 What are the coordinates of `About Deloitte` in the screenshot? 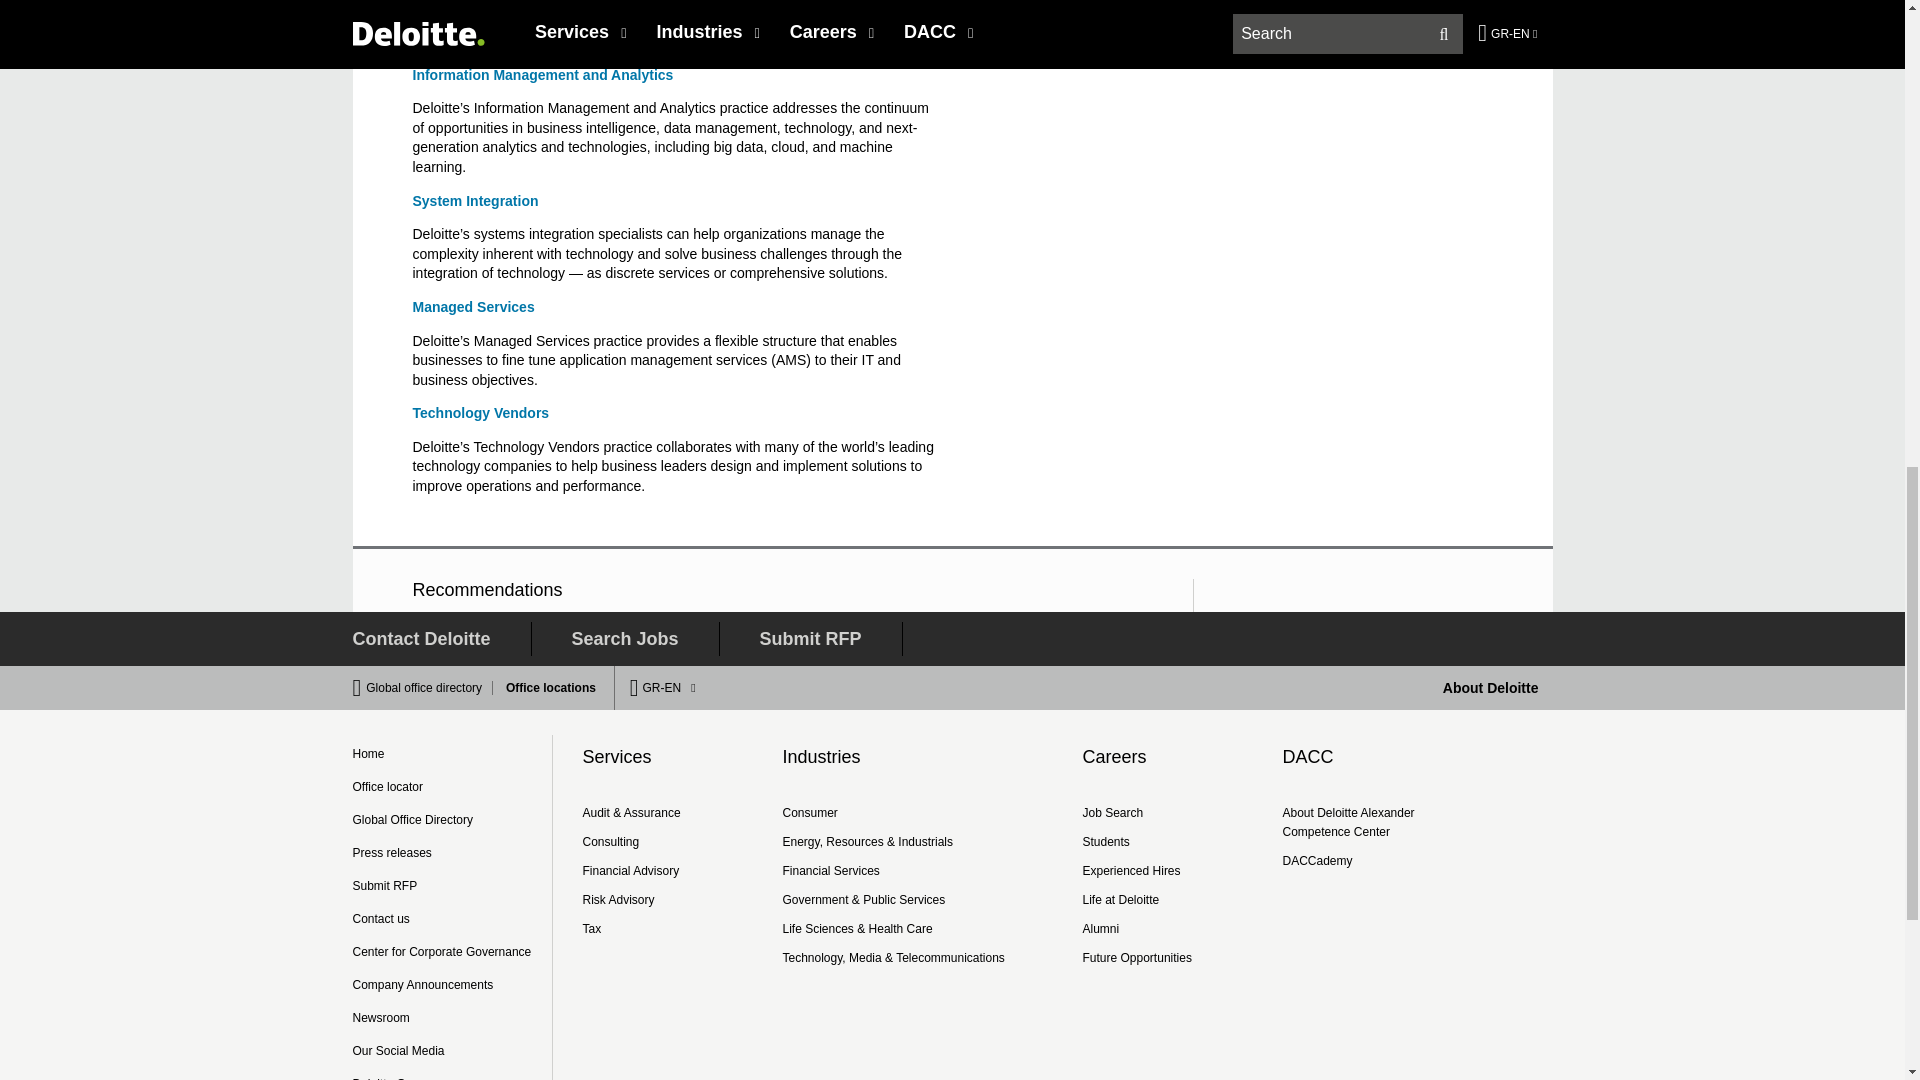 It's located at (1491, 688).